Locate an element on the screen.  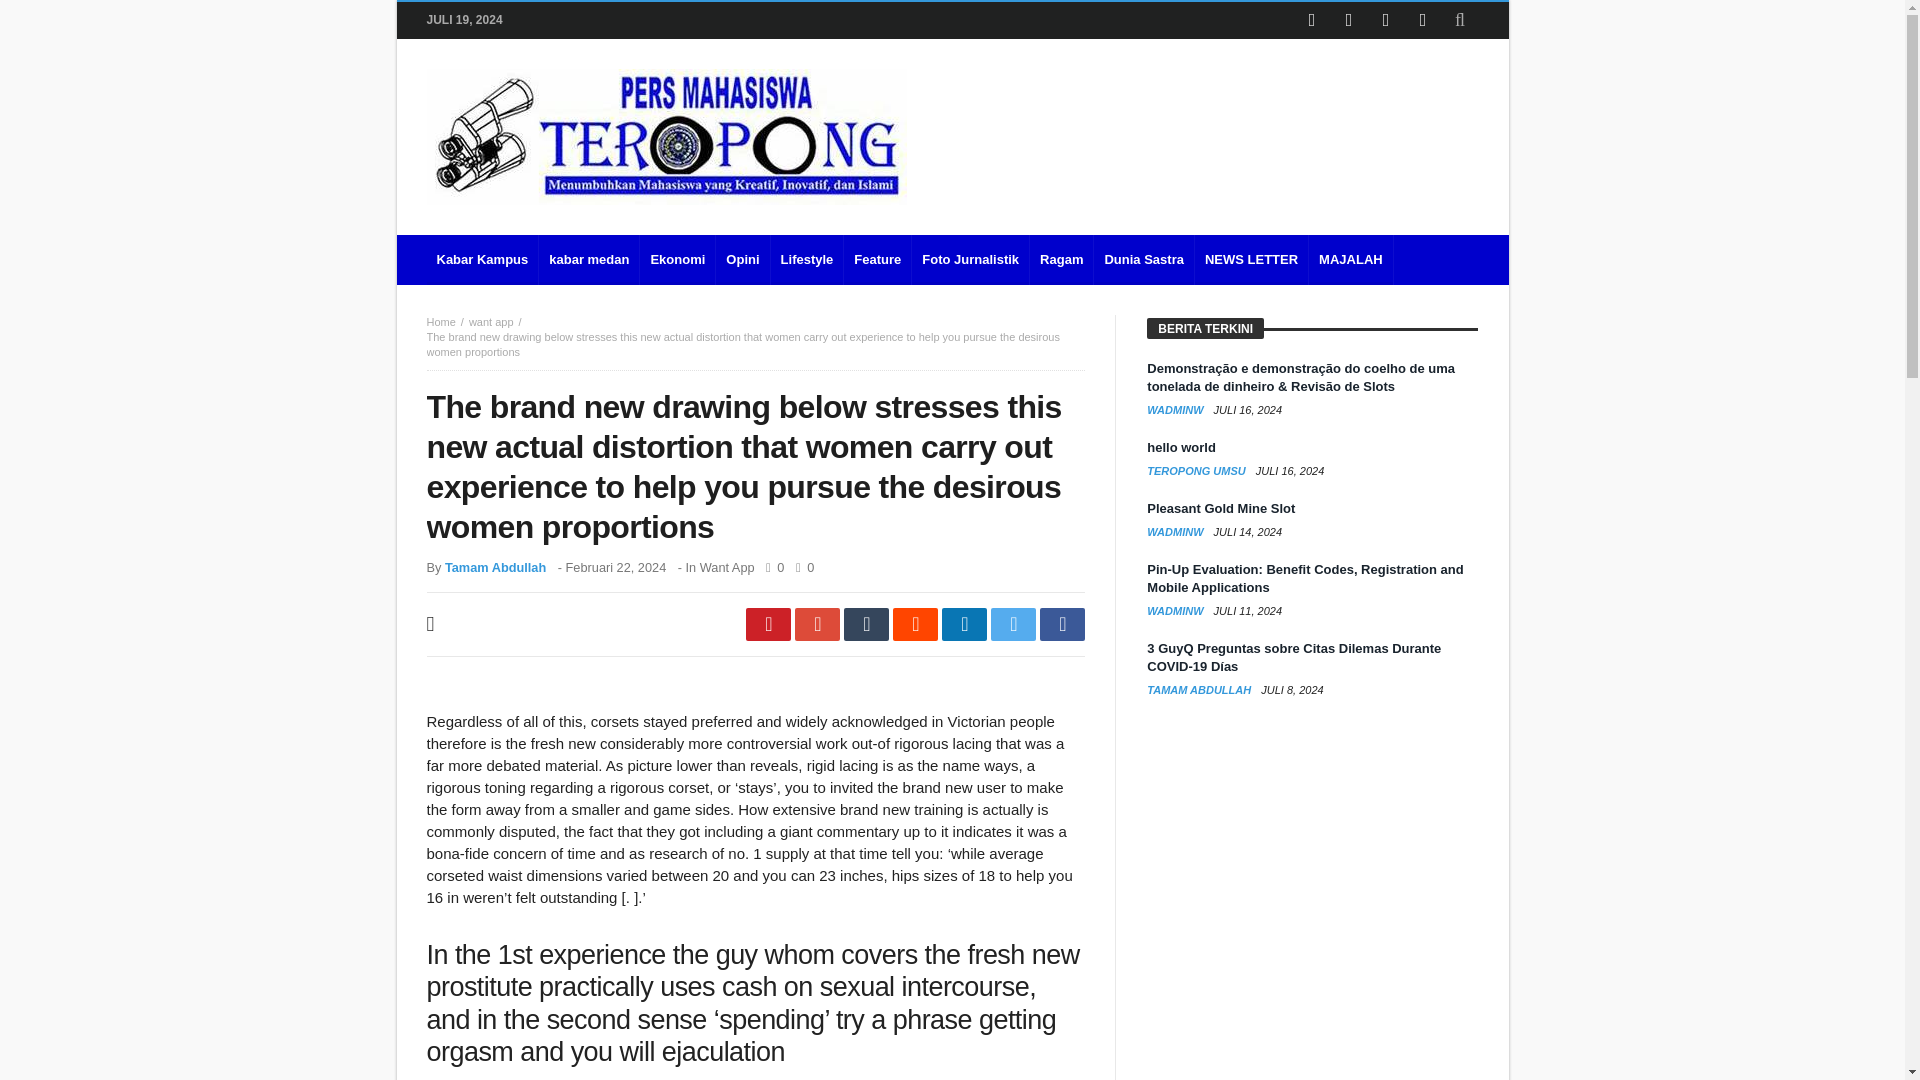
google is located at coordinates (817, 624).